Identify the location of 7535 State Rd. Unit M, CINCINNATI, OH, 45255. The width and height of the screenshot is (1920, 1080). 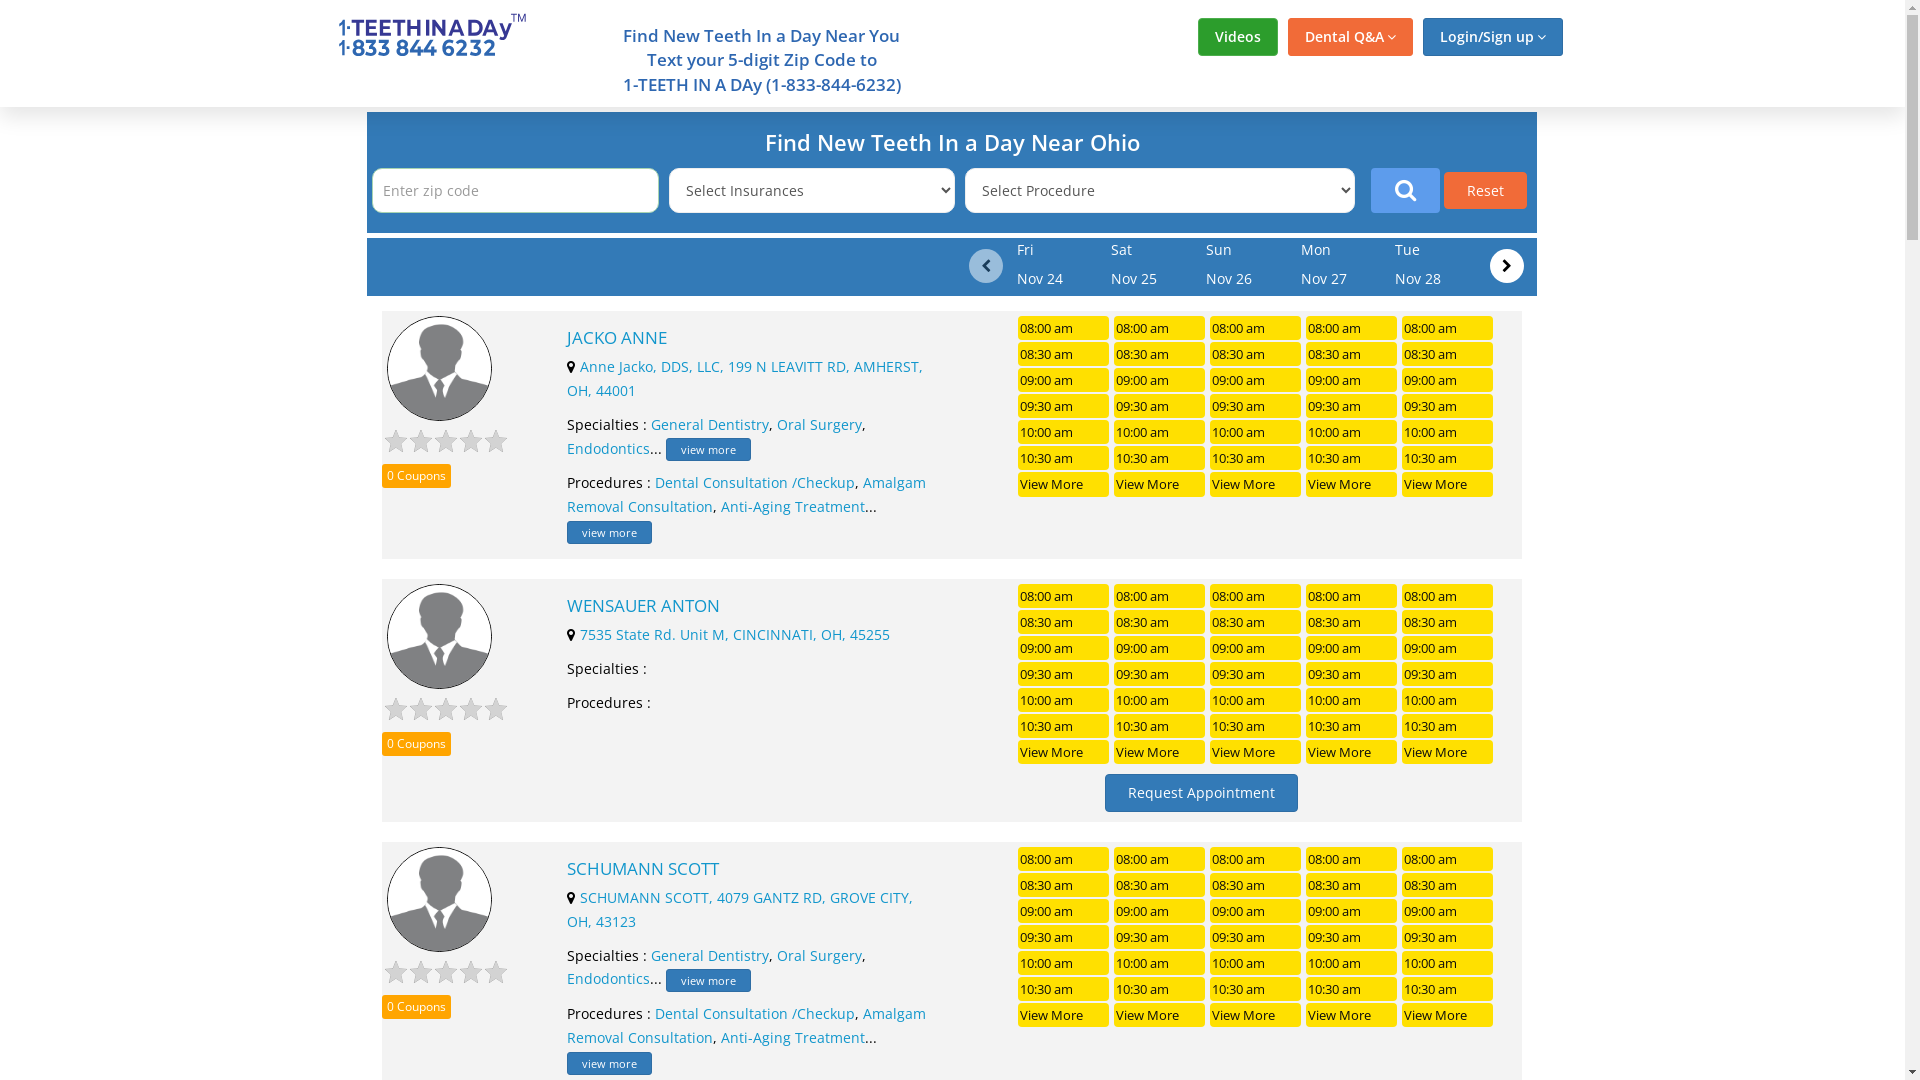
(735, 634).